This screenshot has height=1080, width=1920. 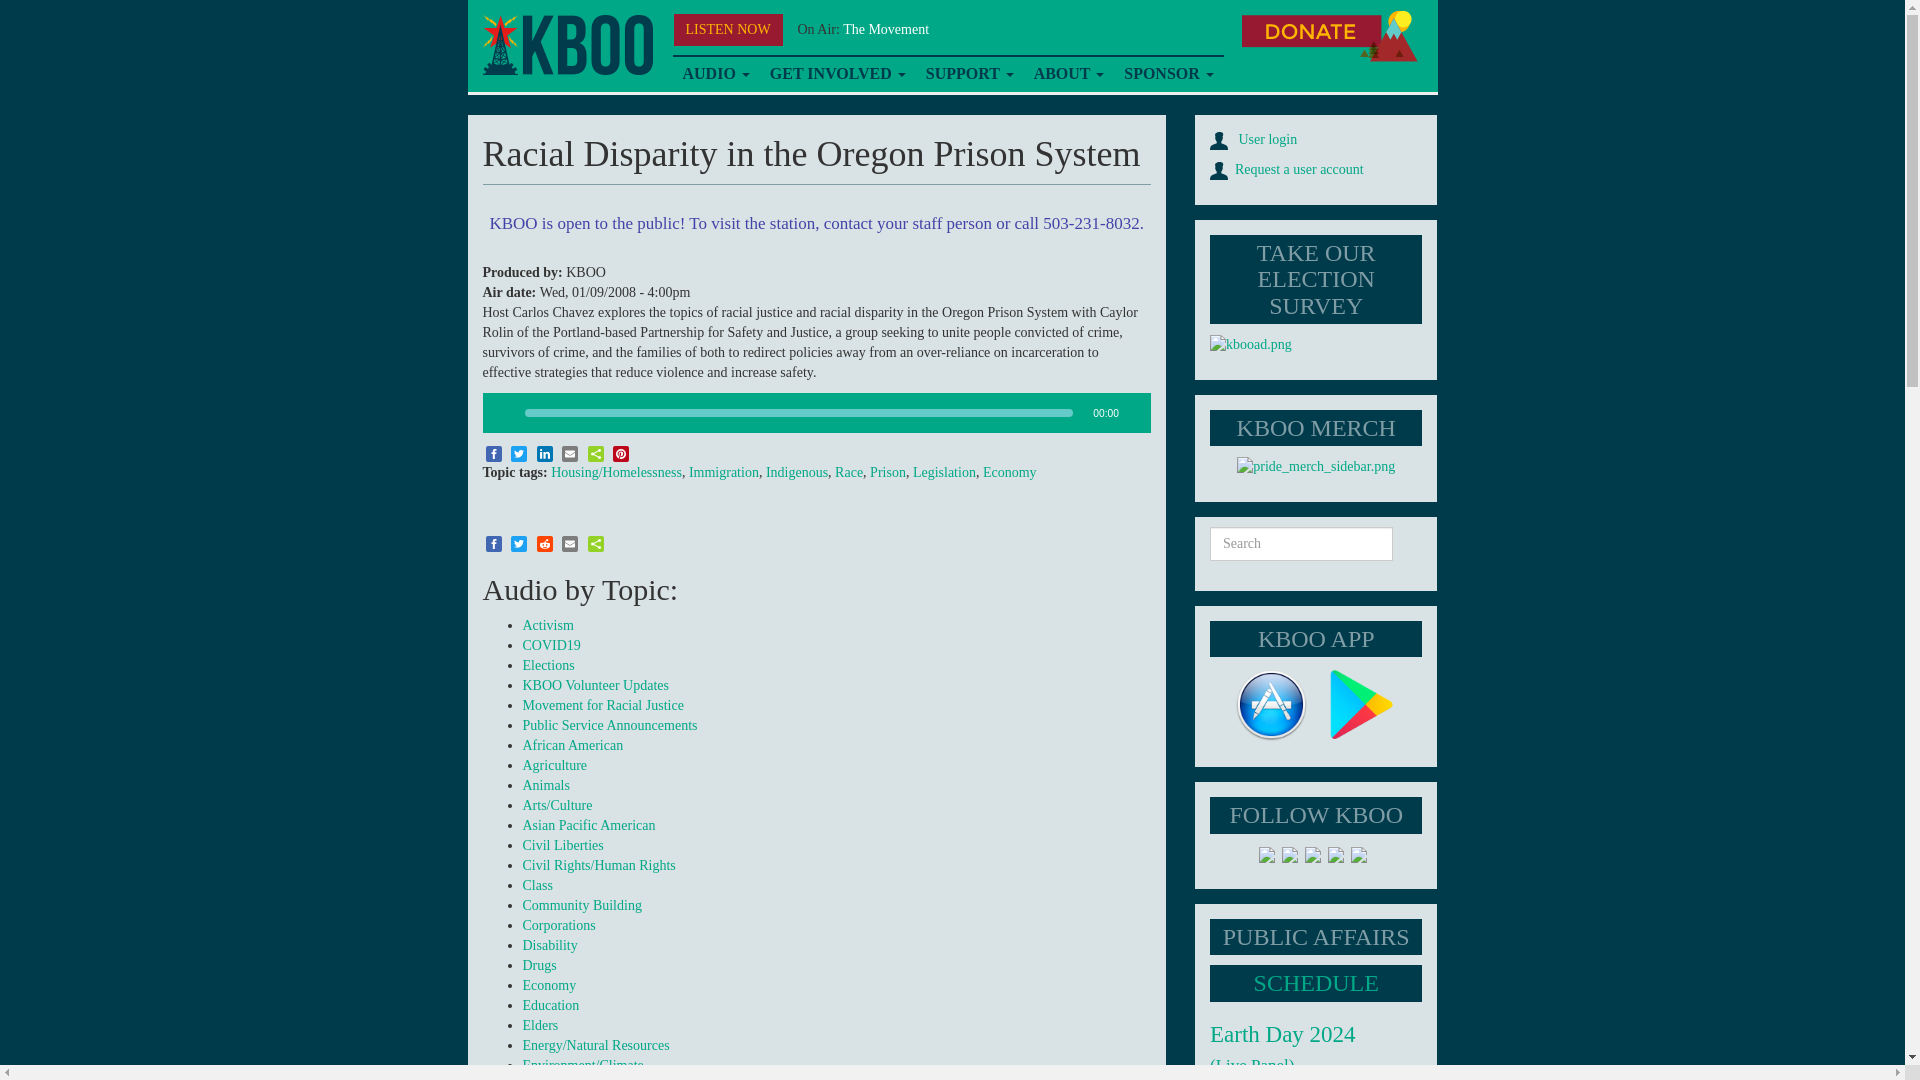 What do you see at coordinates (969, 74) in the screenshot?
I see `SUPPORT` at bounding box center [969, 74].